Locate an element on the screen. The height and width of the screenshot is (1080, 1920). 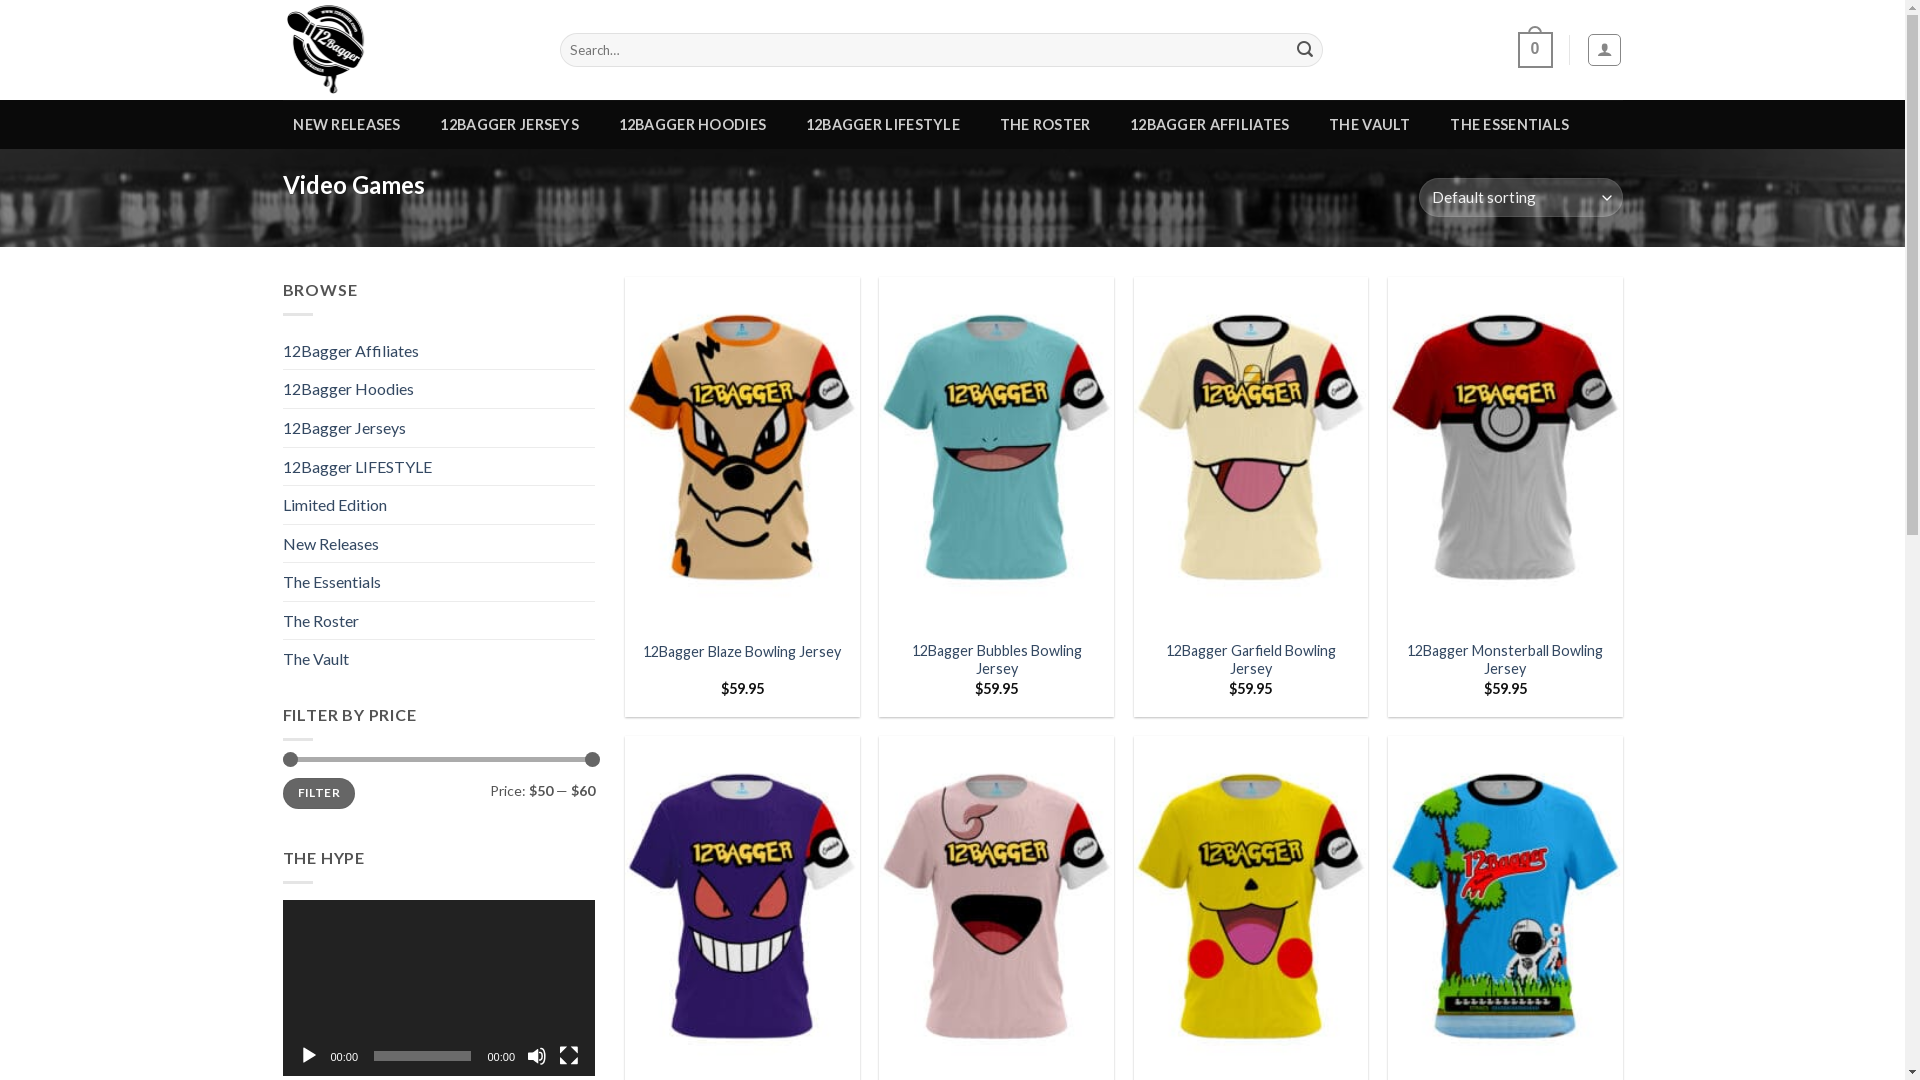
Play is located at coordinates (308, 1056).